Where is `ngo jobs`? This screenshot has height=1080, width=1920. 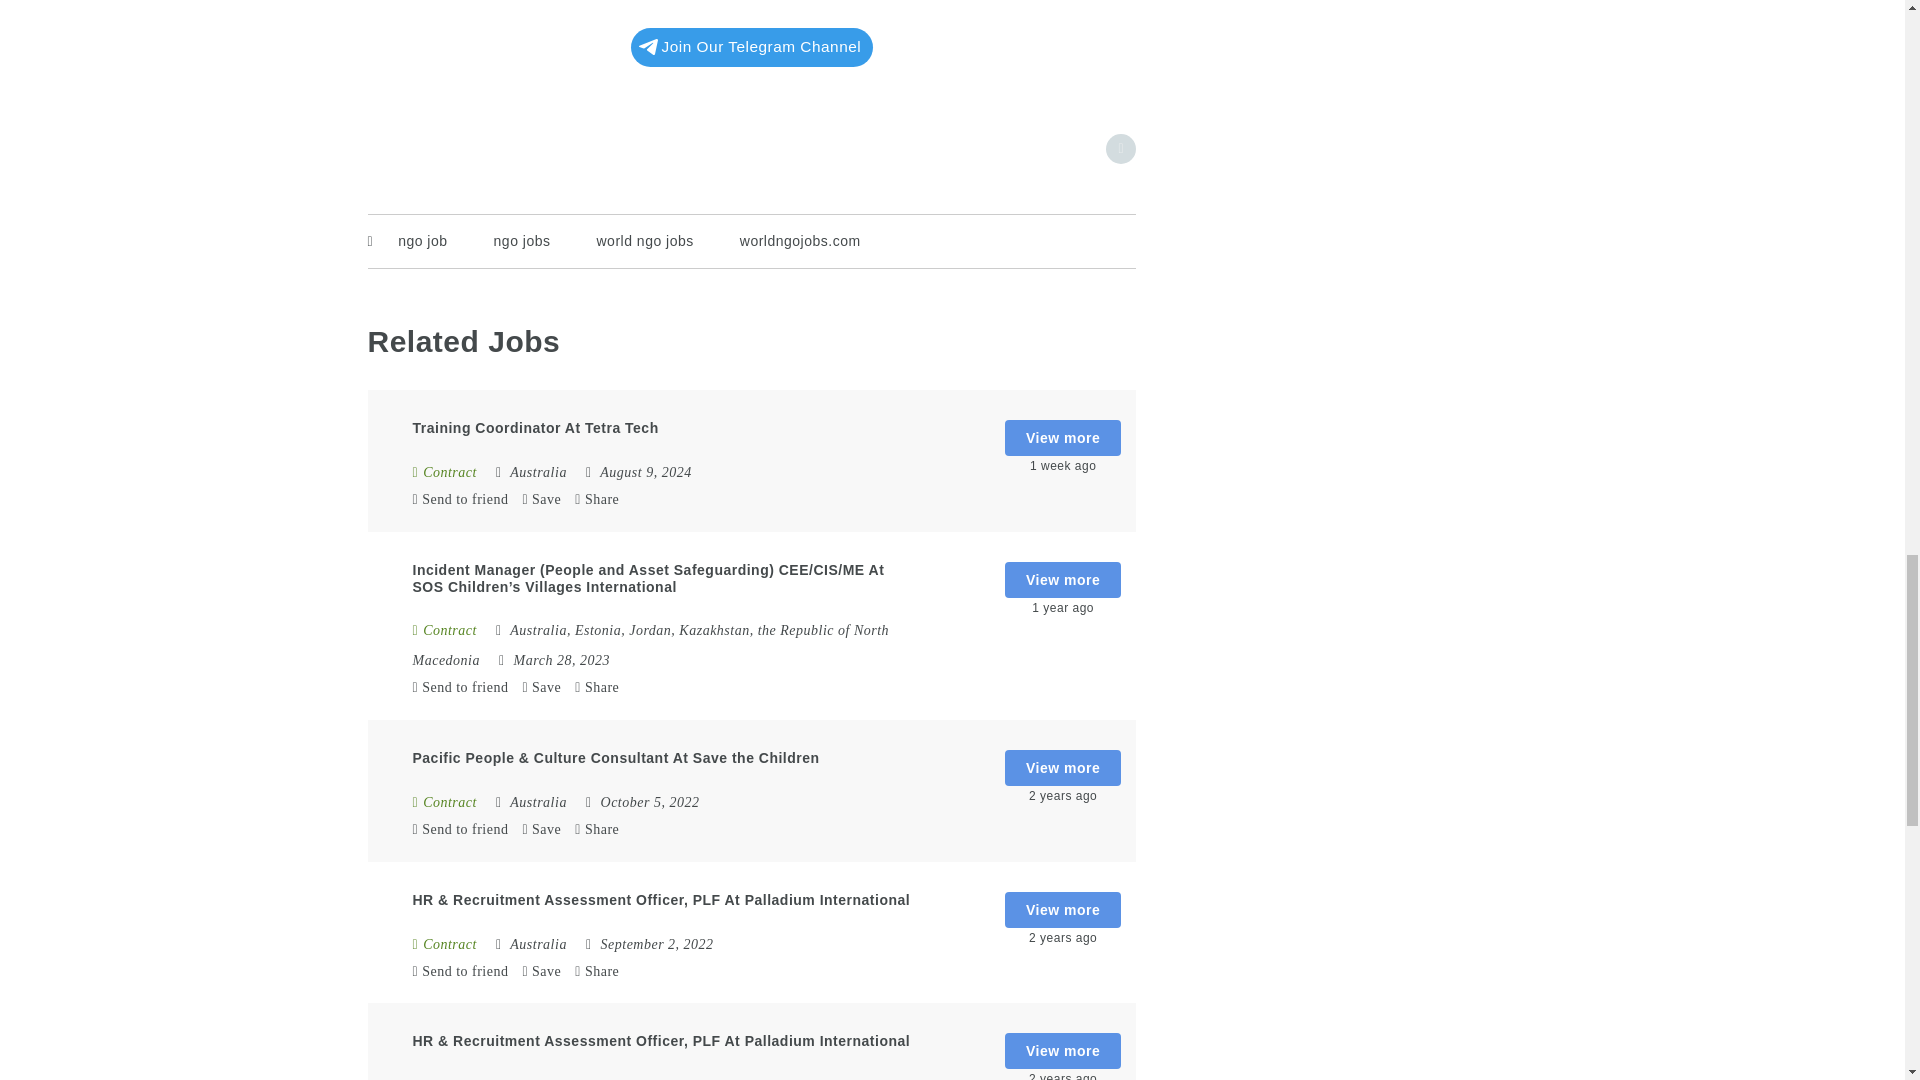 ngo jobs is located at coordinates (522, 240).